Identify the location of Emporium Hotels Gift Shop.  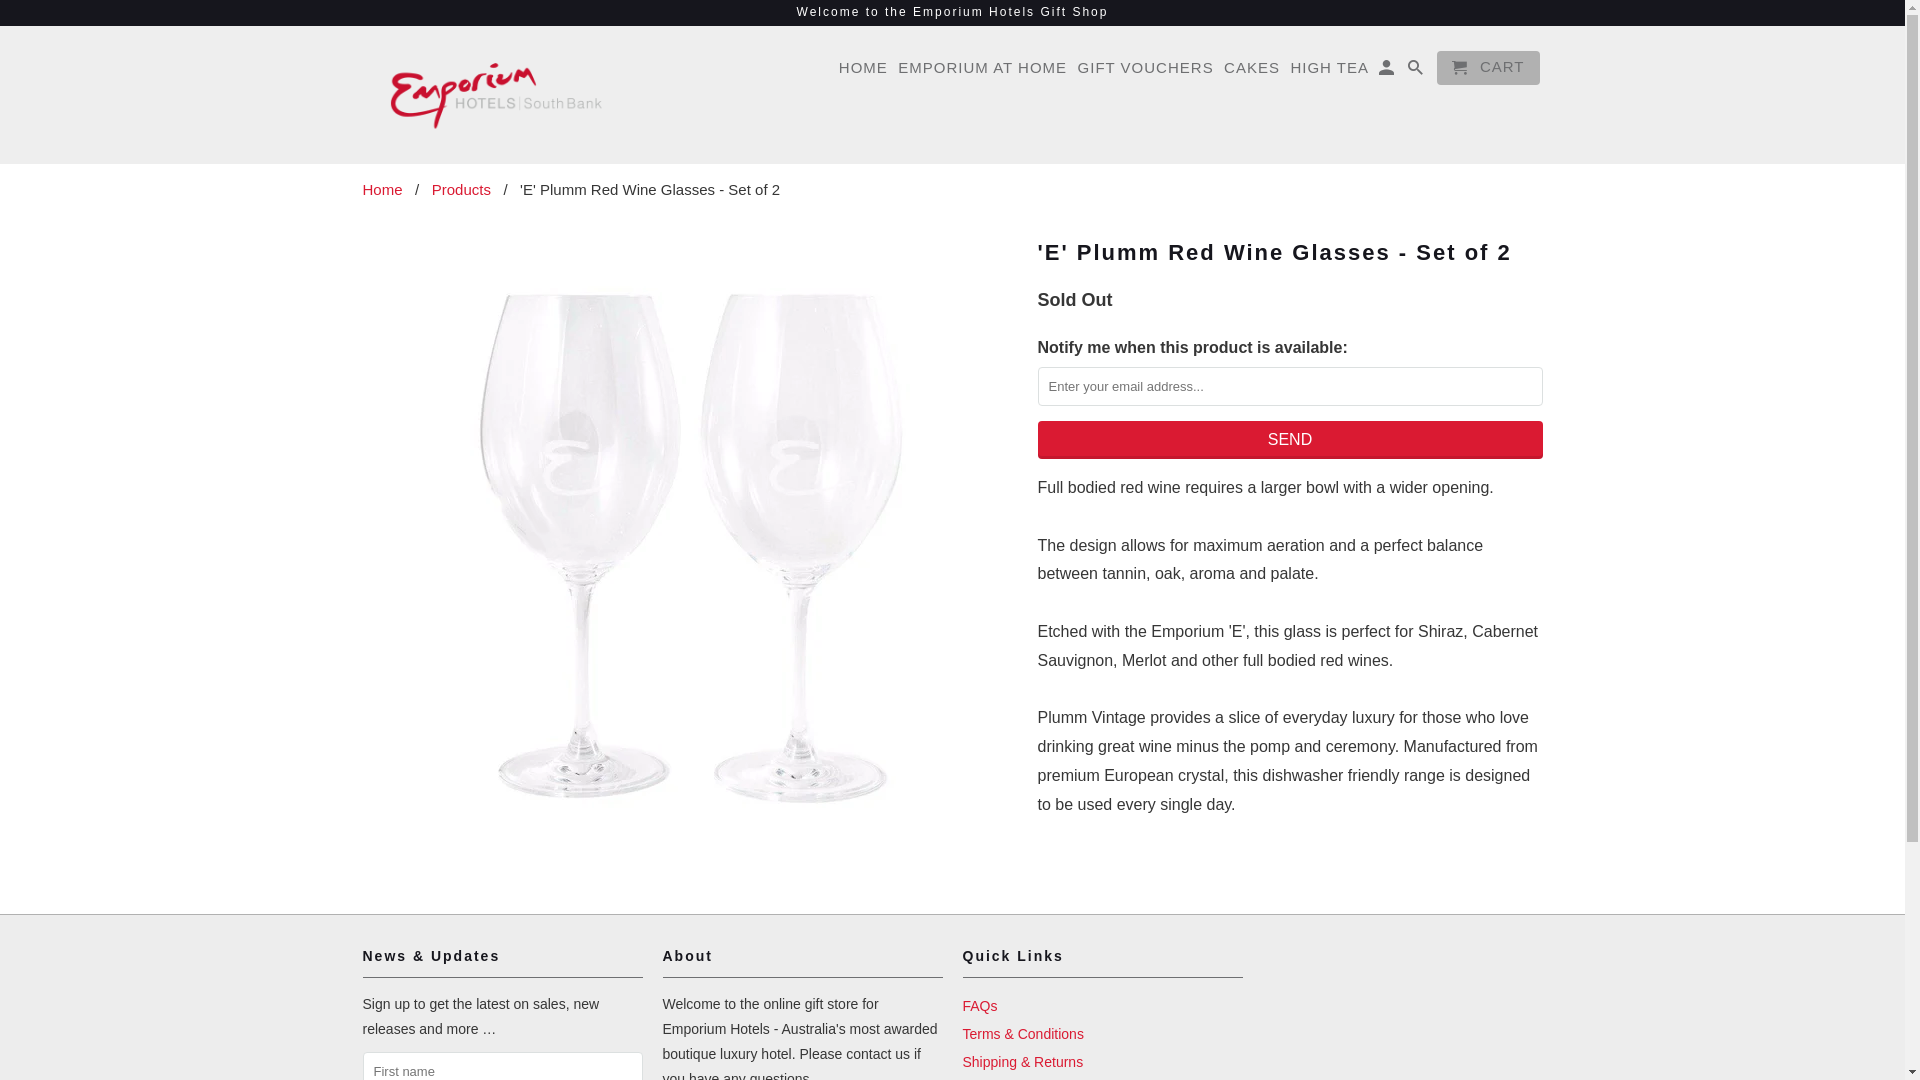
(492, 95).